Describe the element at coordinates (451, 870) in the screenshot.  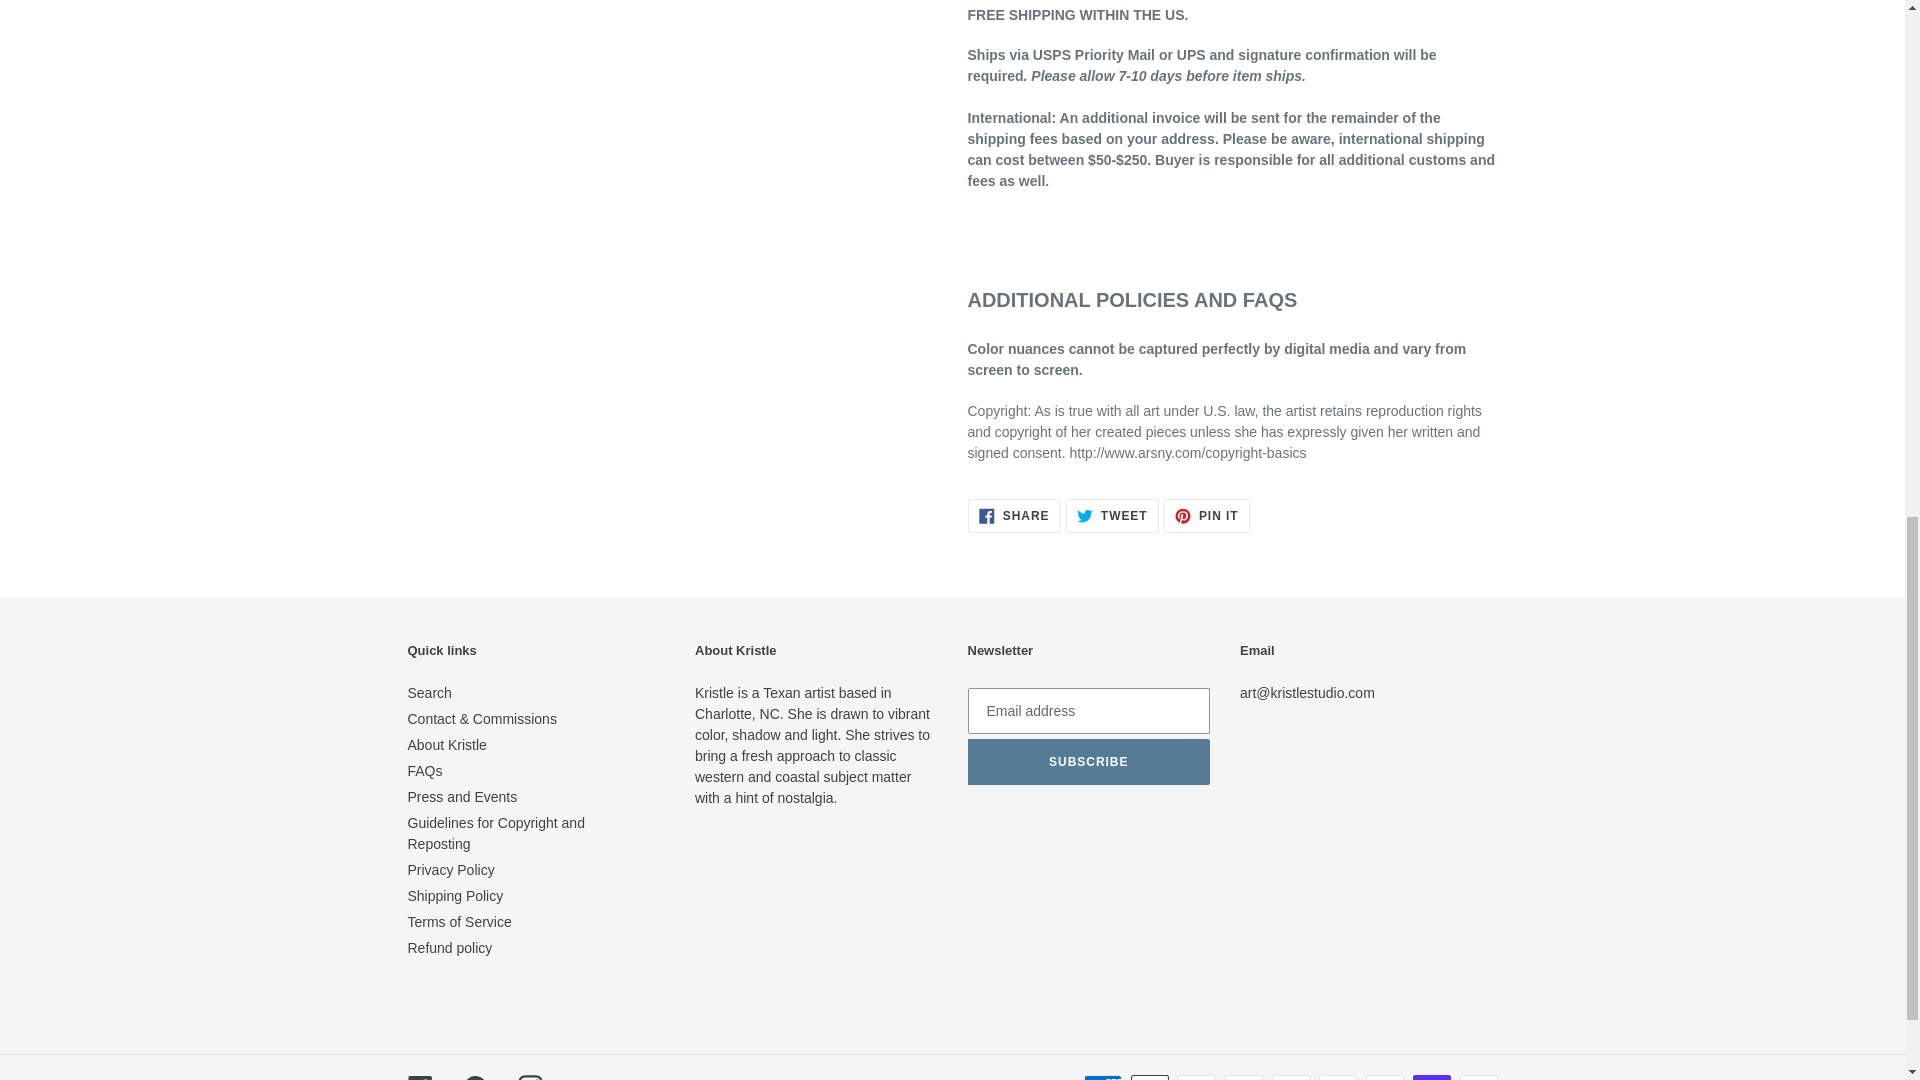
I see `Terms of Service` at that location.